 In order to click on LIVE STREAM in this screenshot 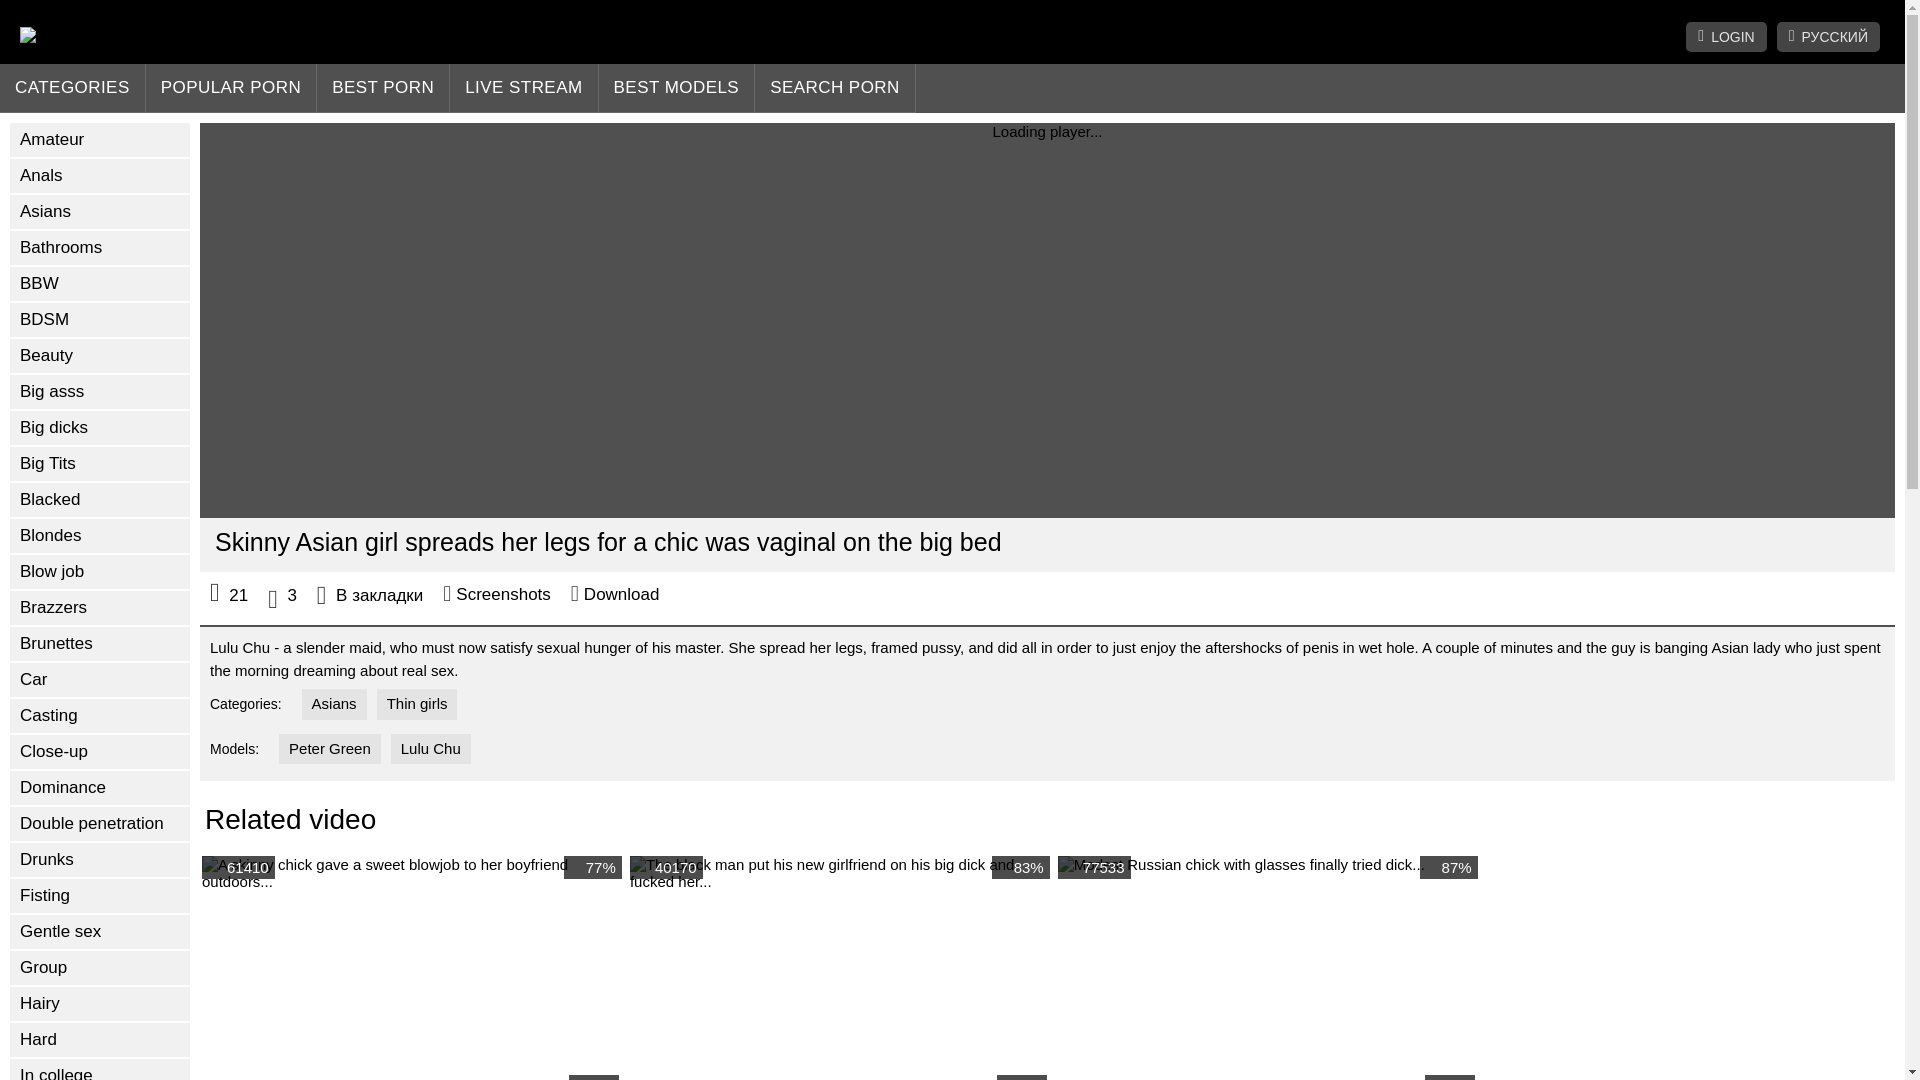, I will do `click(523, 88)`.